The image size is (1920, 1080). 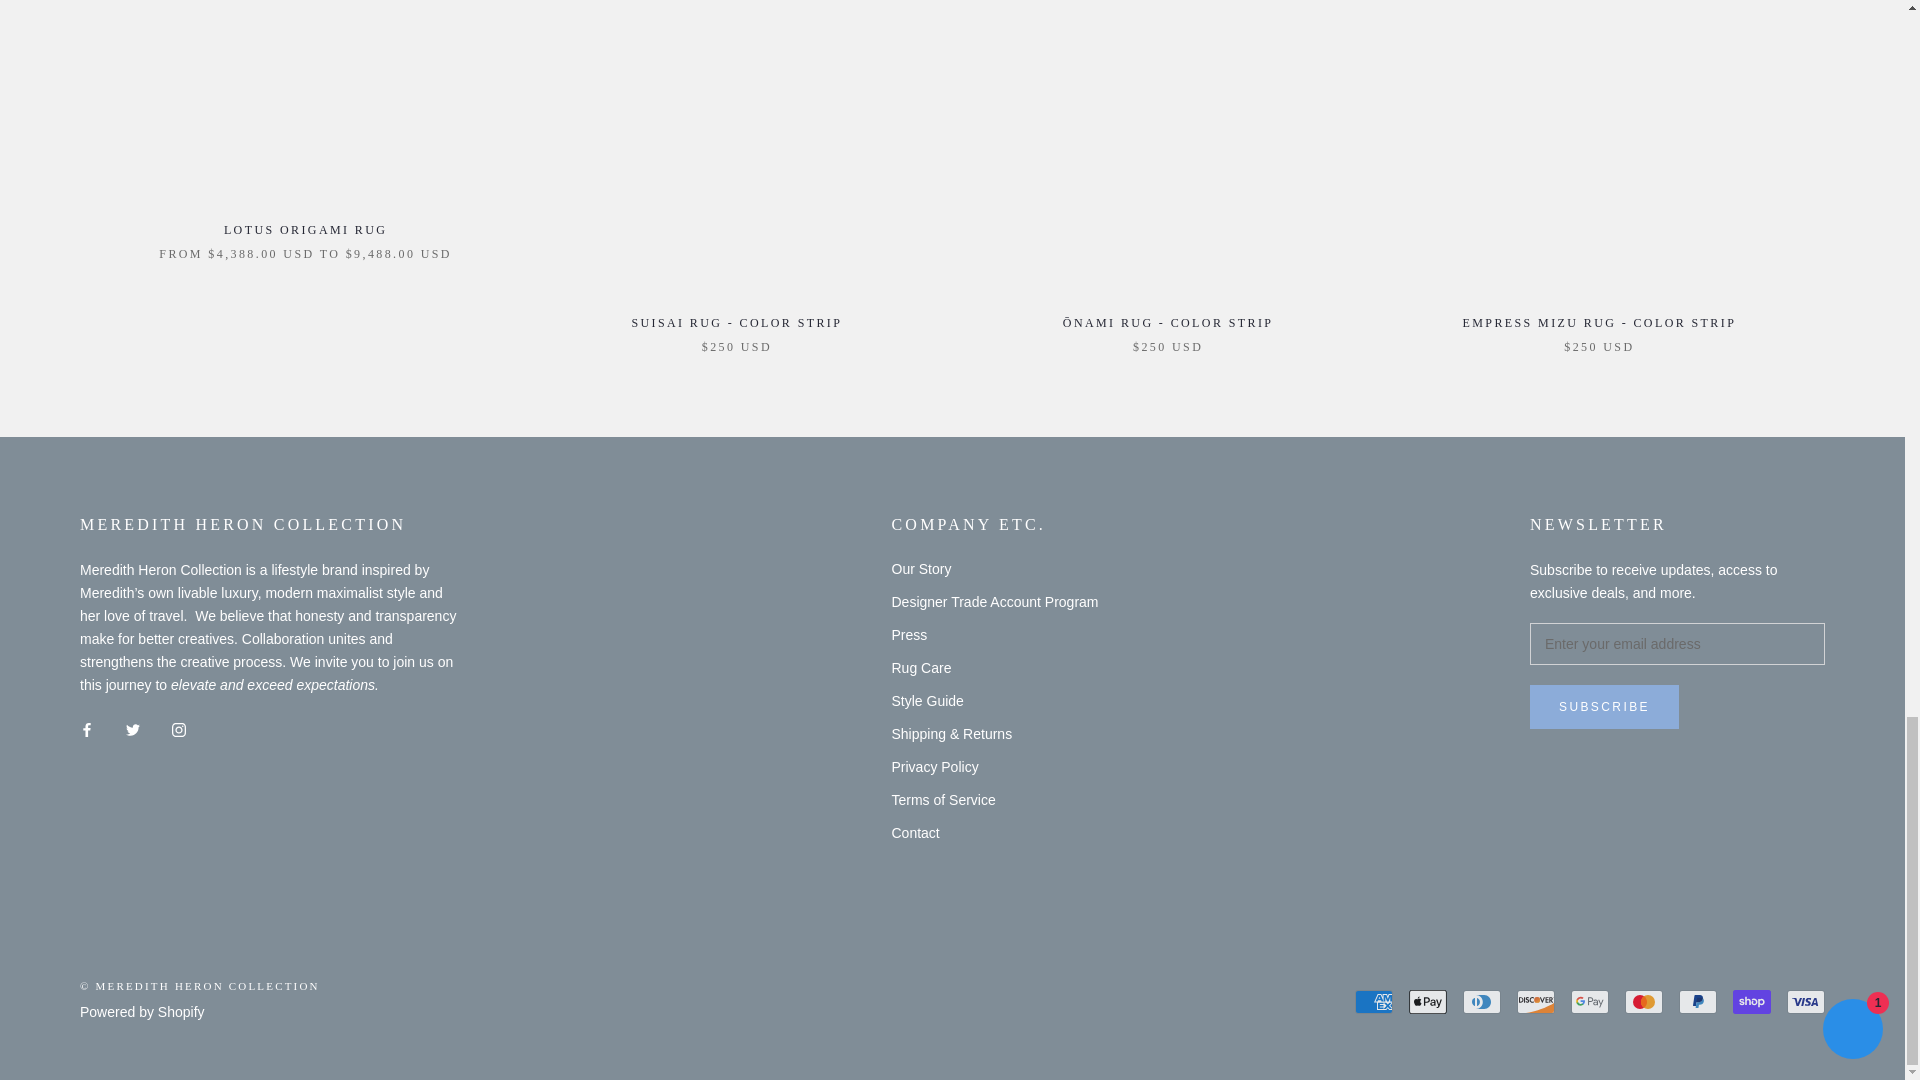 I want to click on Visa, so click(x=1806, y=1002).